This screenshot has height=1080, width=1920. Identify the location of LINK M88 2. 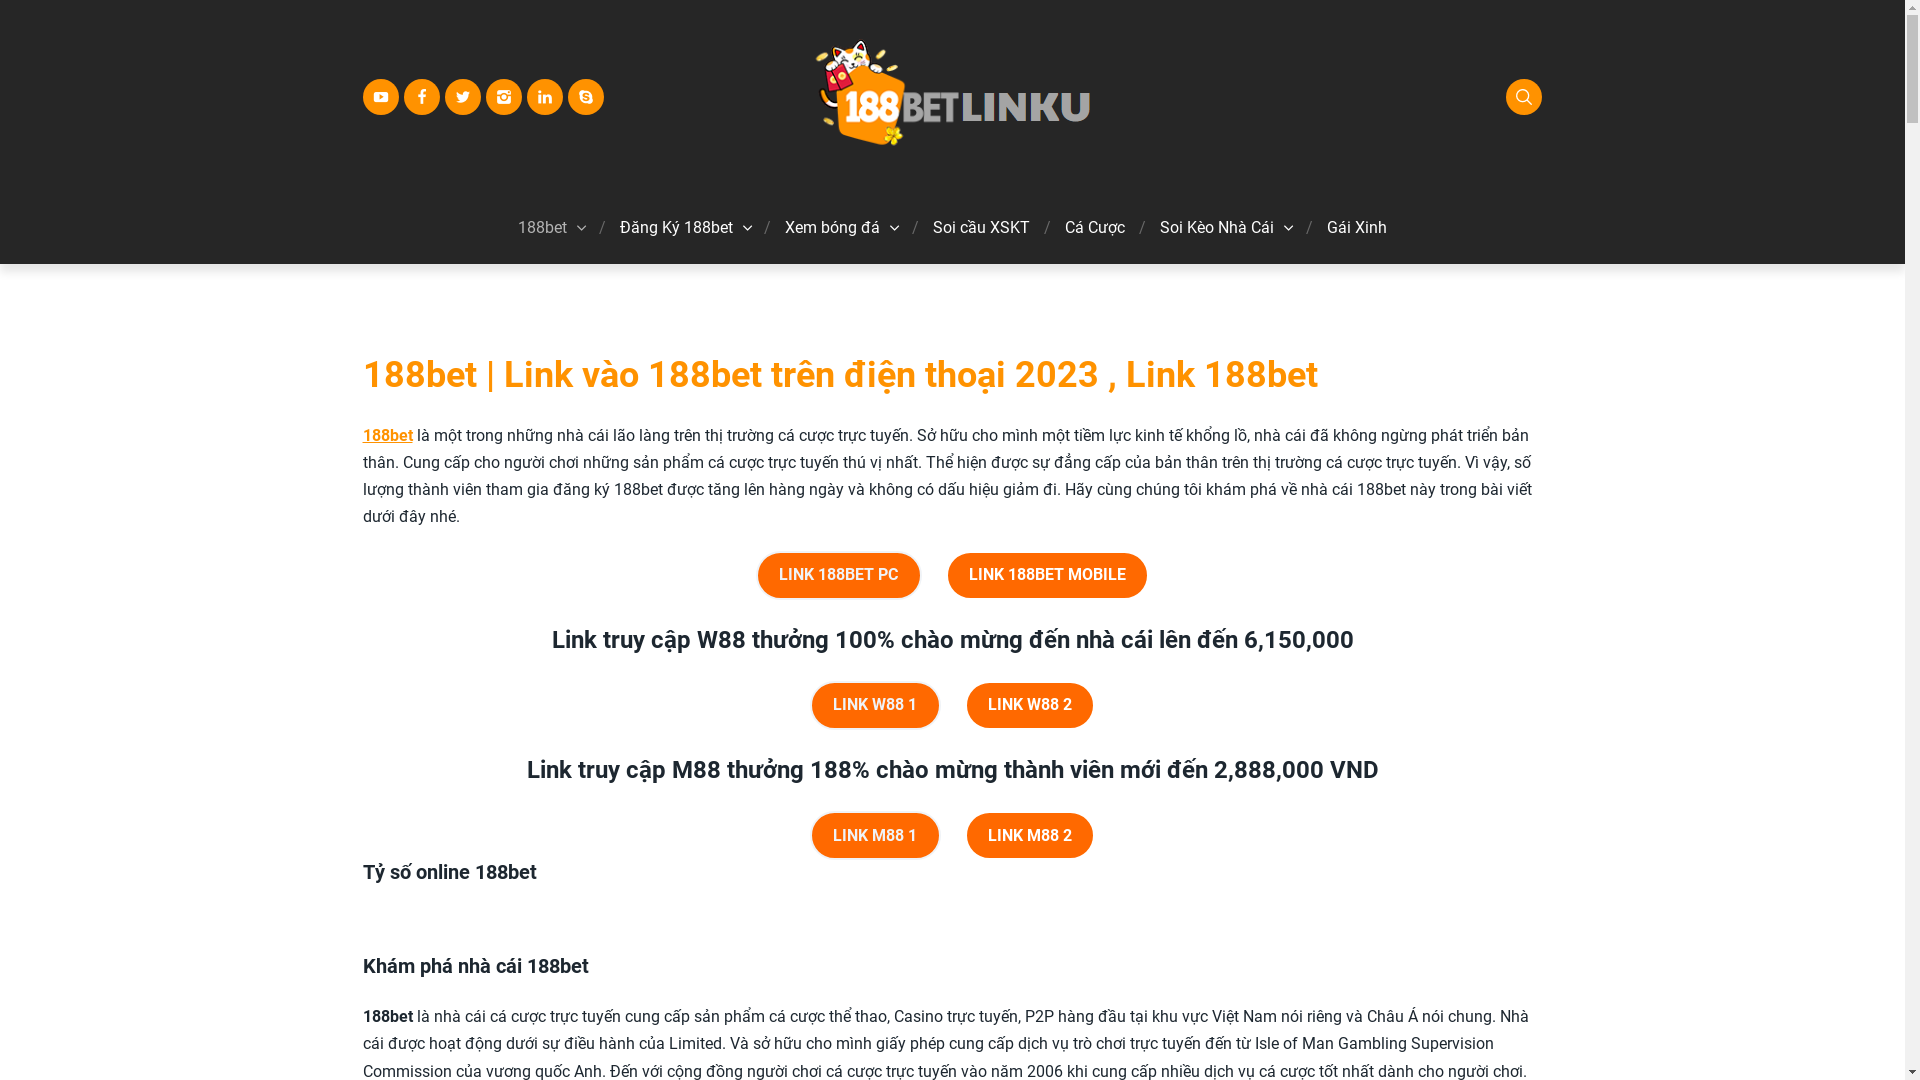
(1030, 836).